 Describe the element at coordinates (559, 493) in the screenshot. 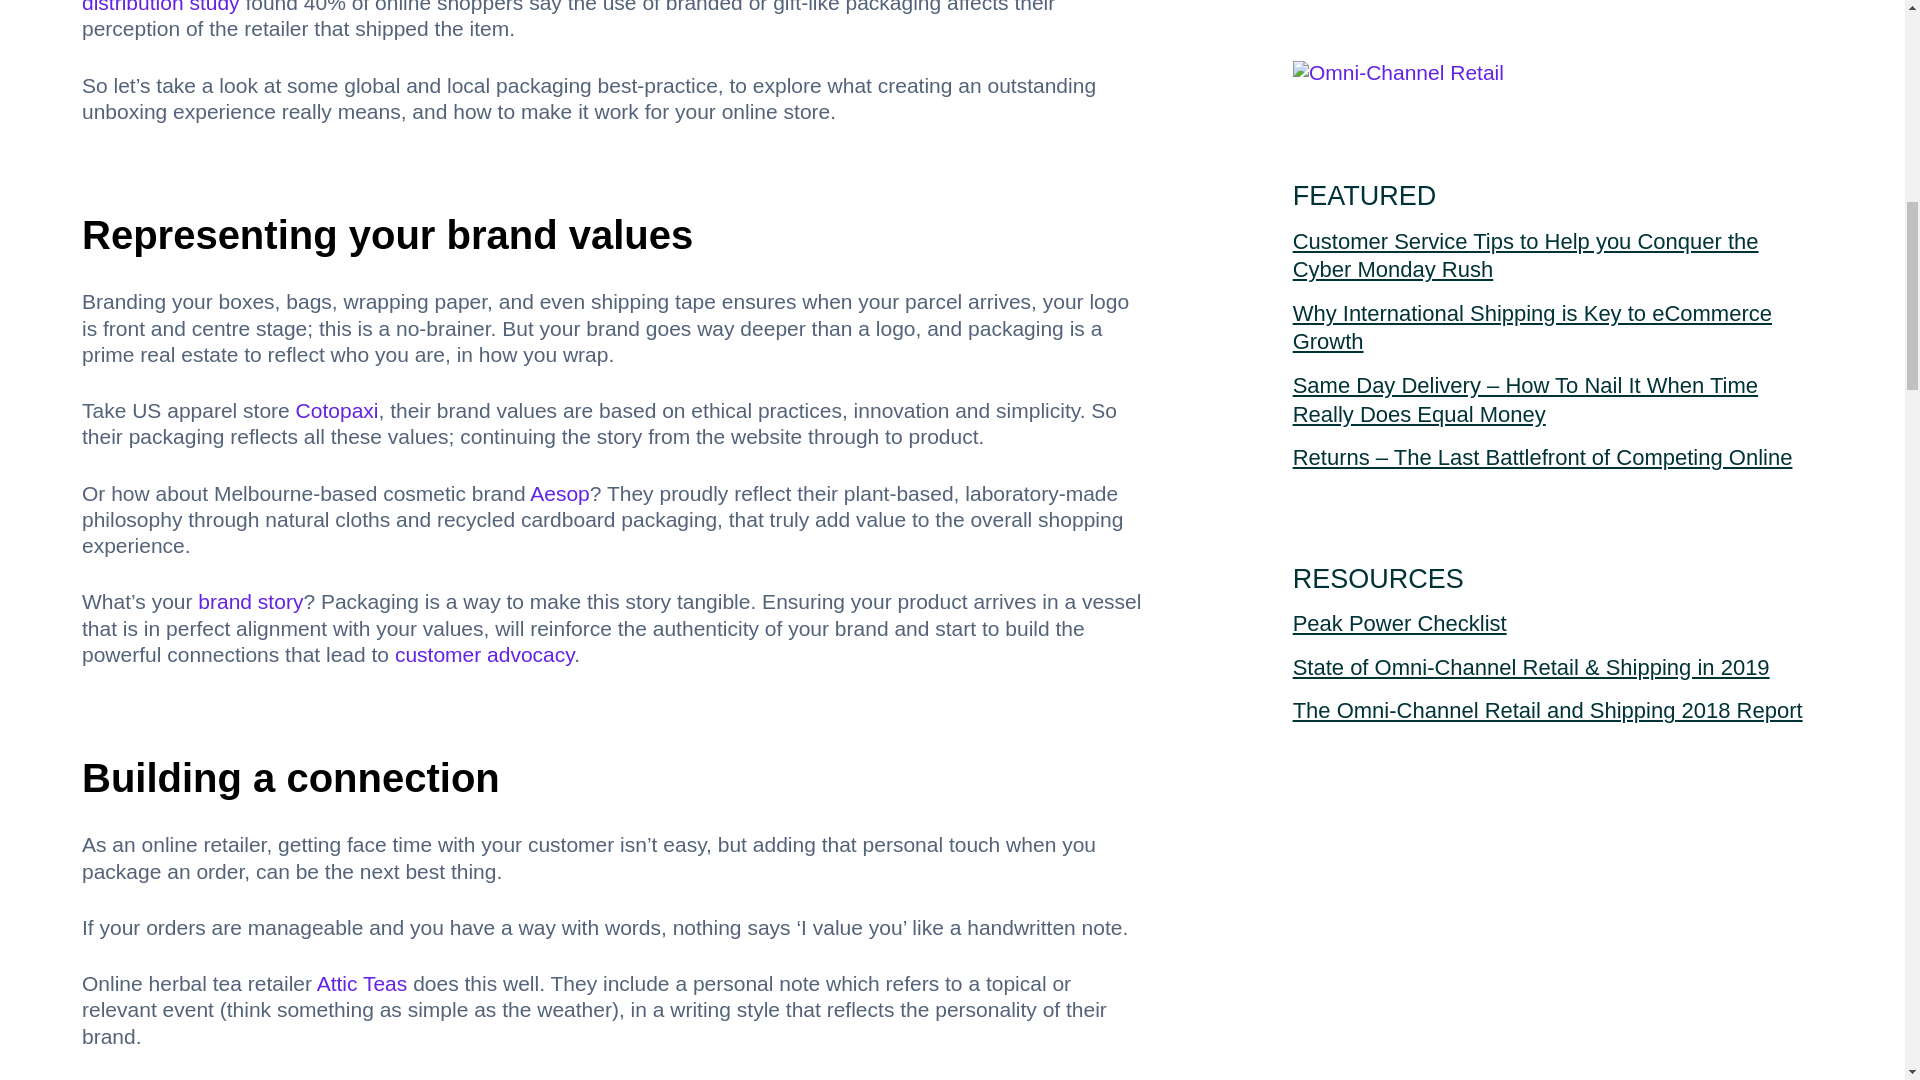

I see `Aesop` at that location.